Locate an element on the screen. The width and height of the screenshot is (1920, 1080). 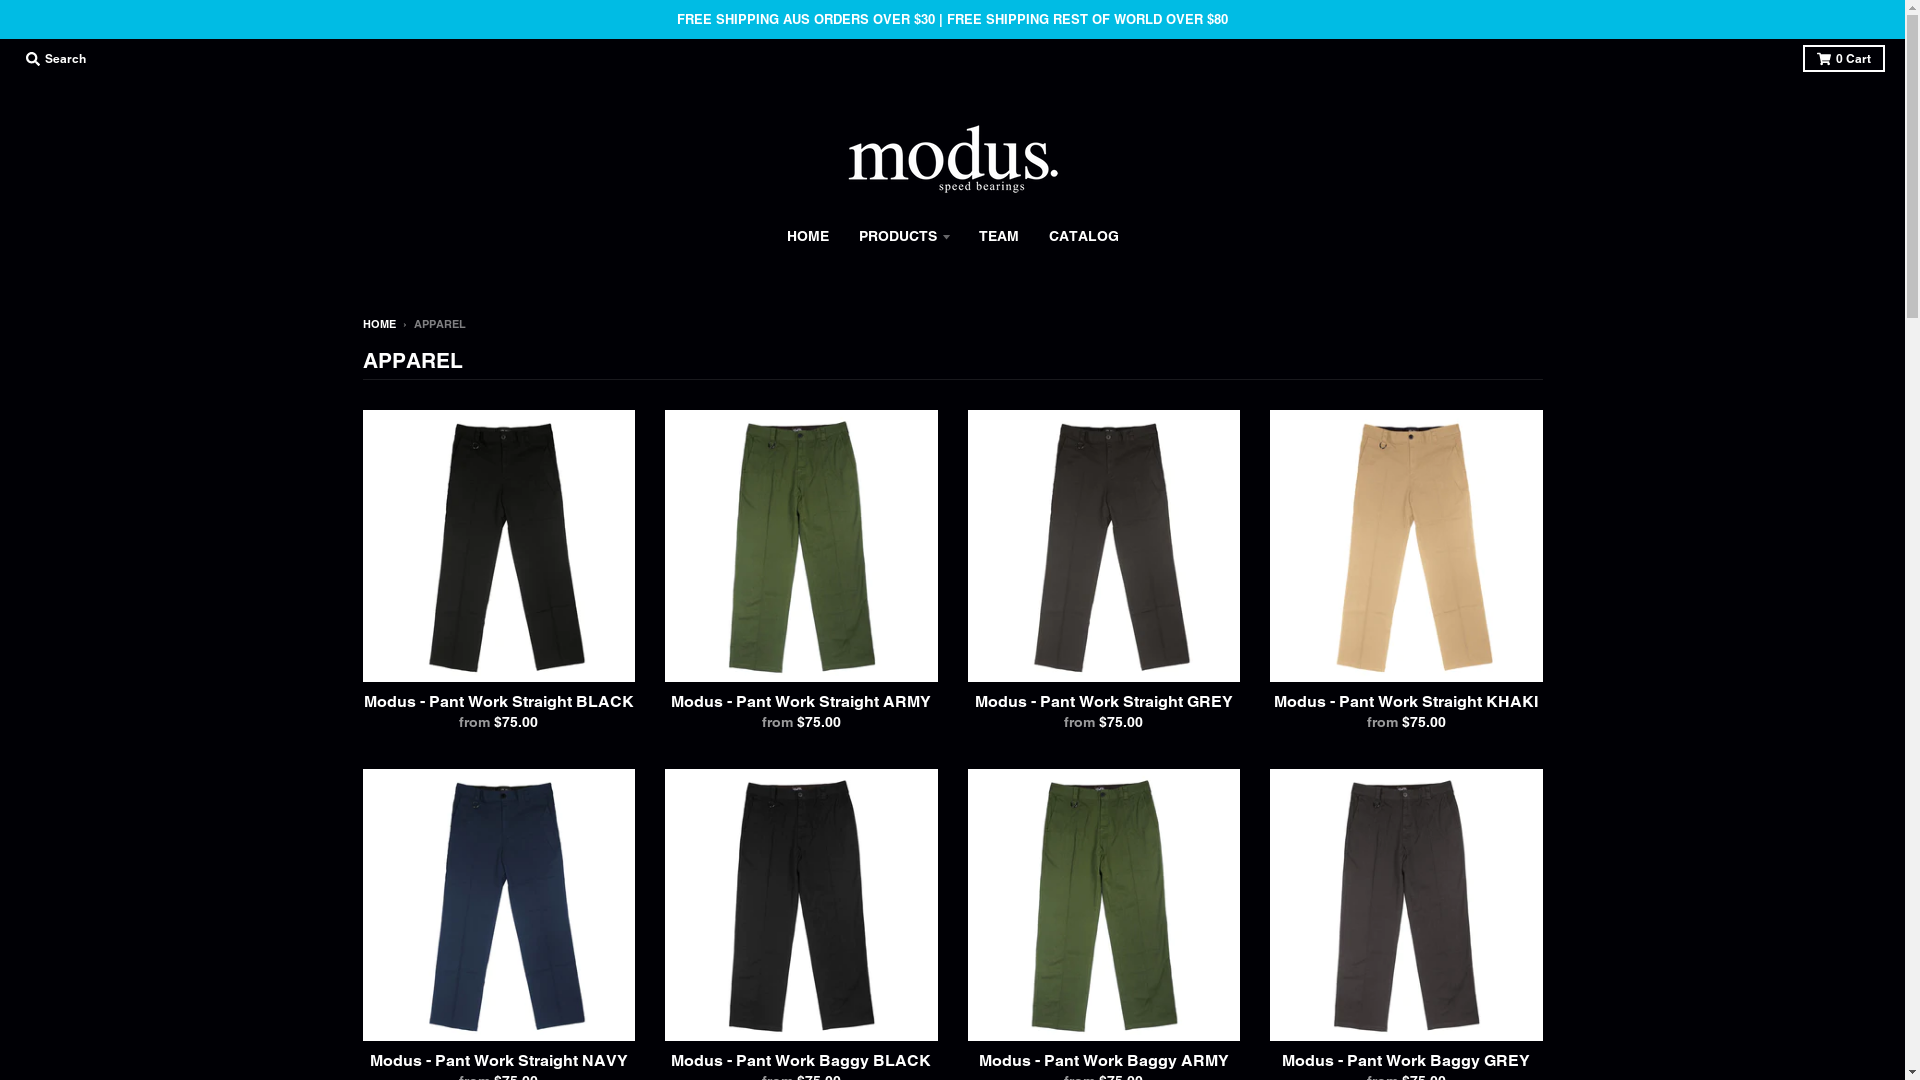
Modus - Pant Work Baggy BLACK is located at coordinates (801, 1060).